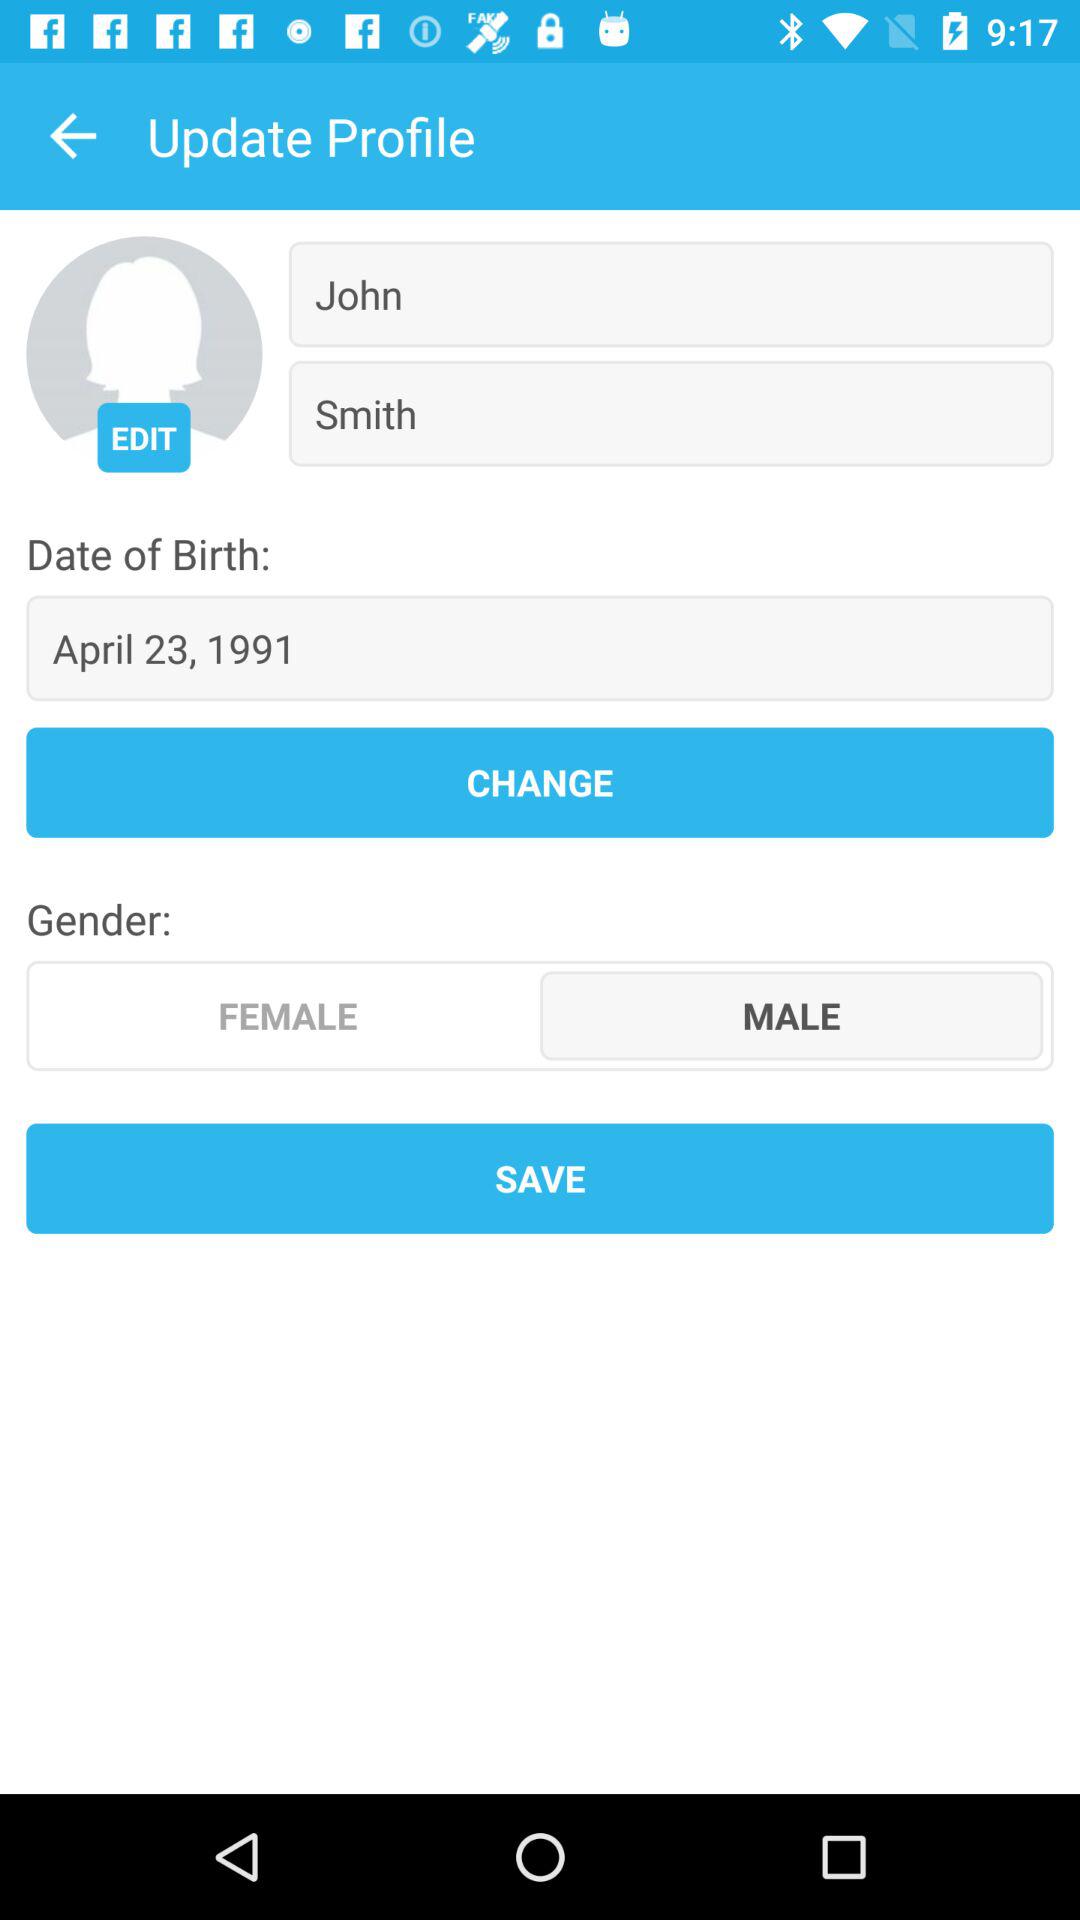 The image size is (1080, 1920). What do you see at coordinates (144, 437) in the screenshot?
I see `turn on the item next to the smith item` at bounding box center [144, 437].